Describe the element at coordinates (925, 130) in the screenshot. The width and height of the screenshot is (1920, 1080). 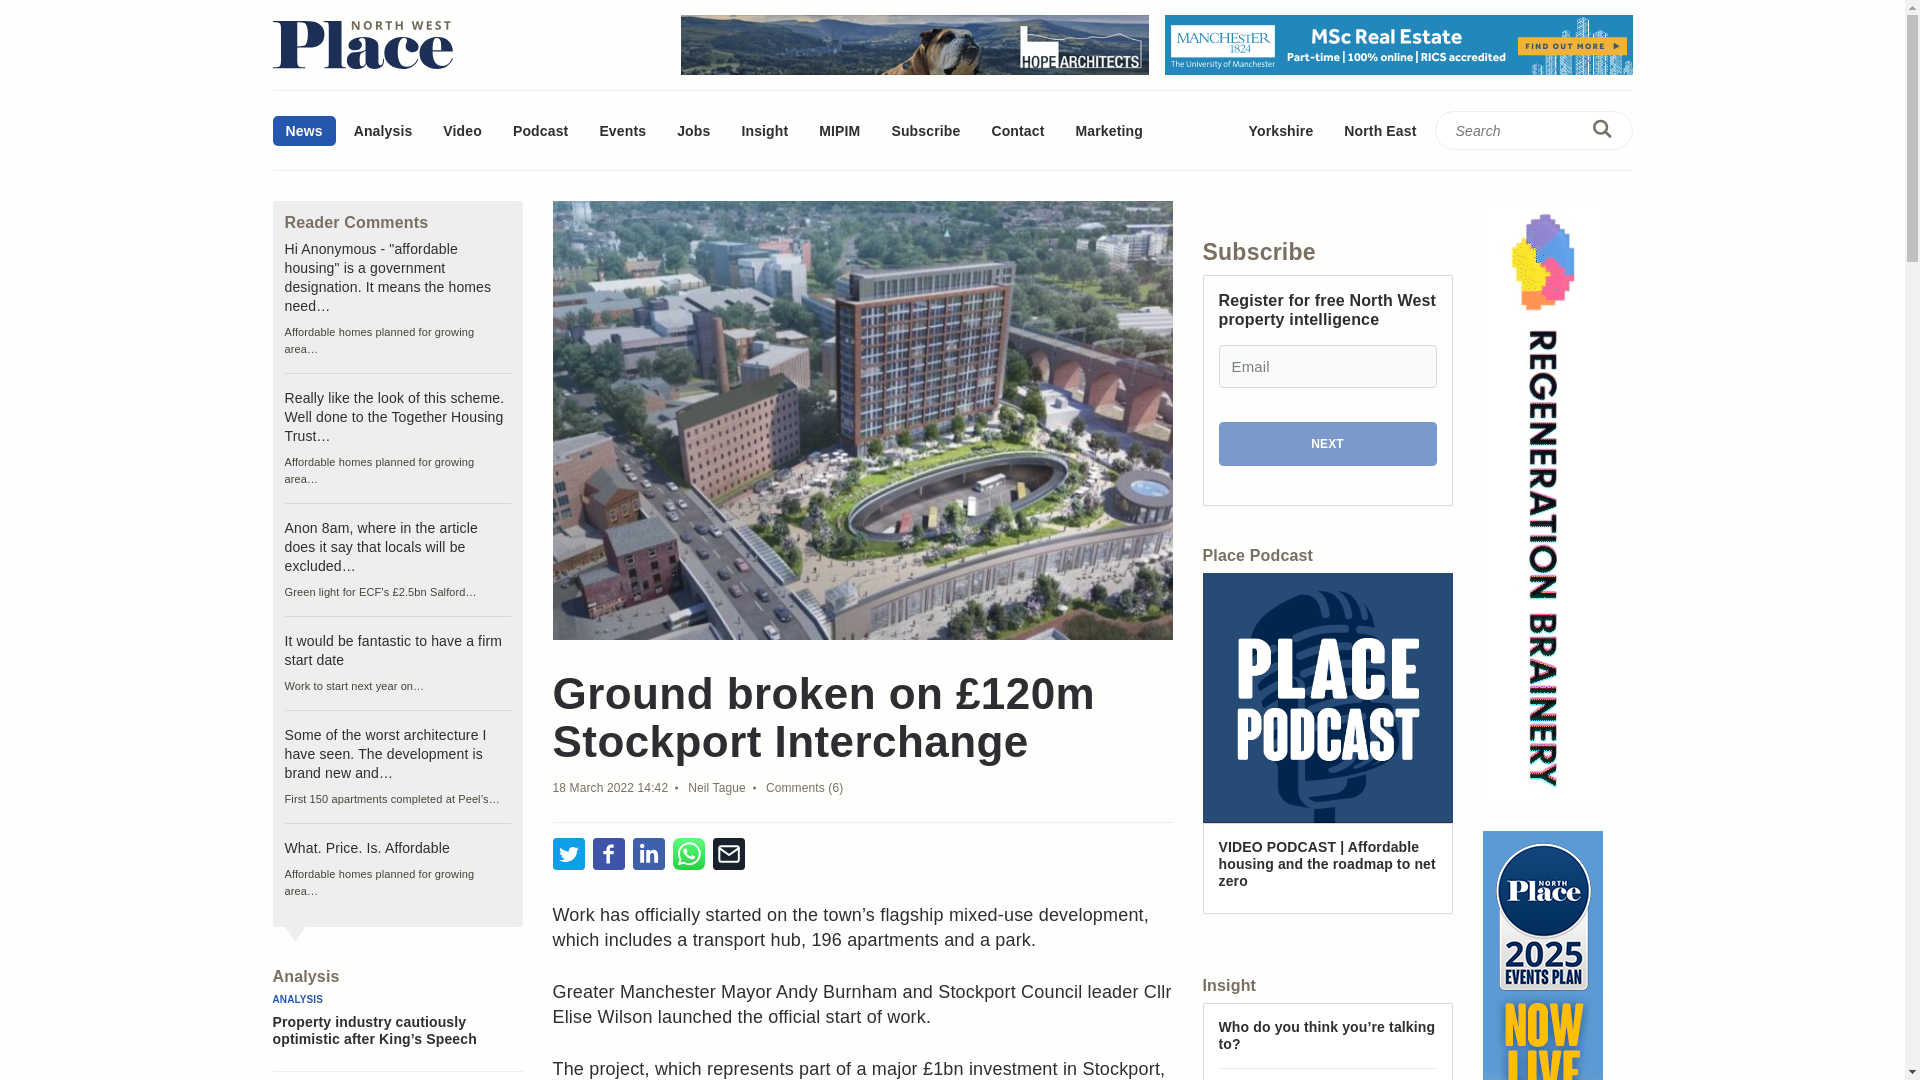
I see `Subscribe` at that location.